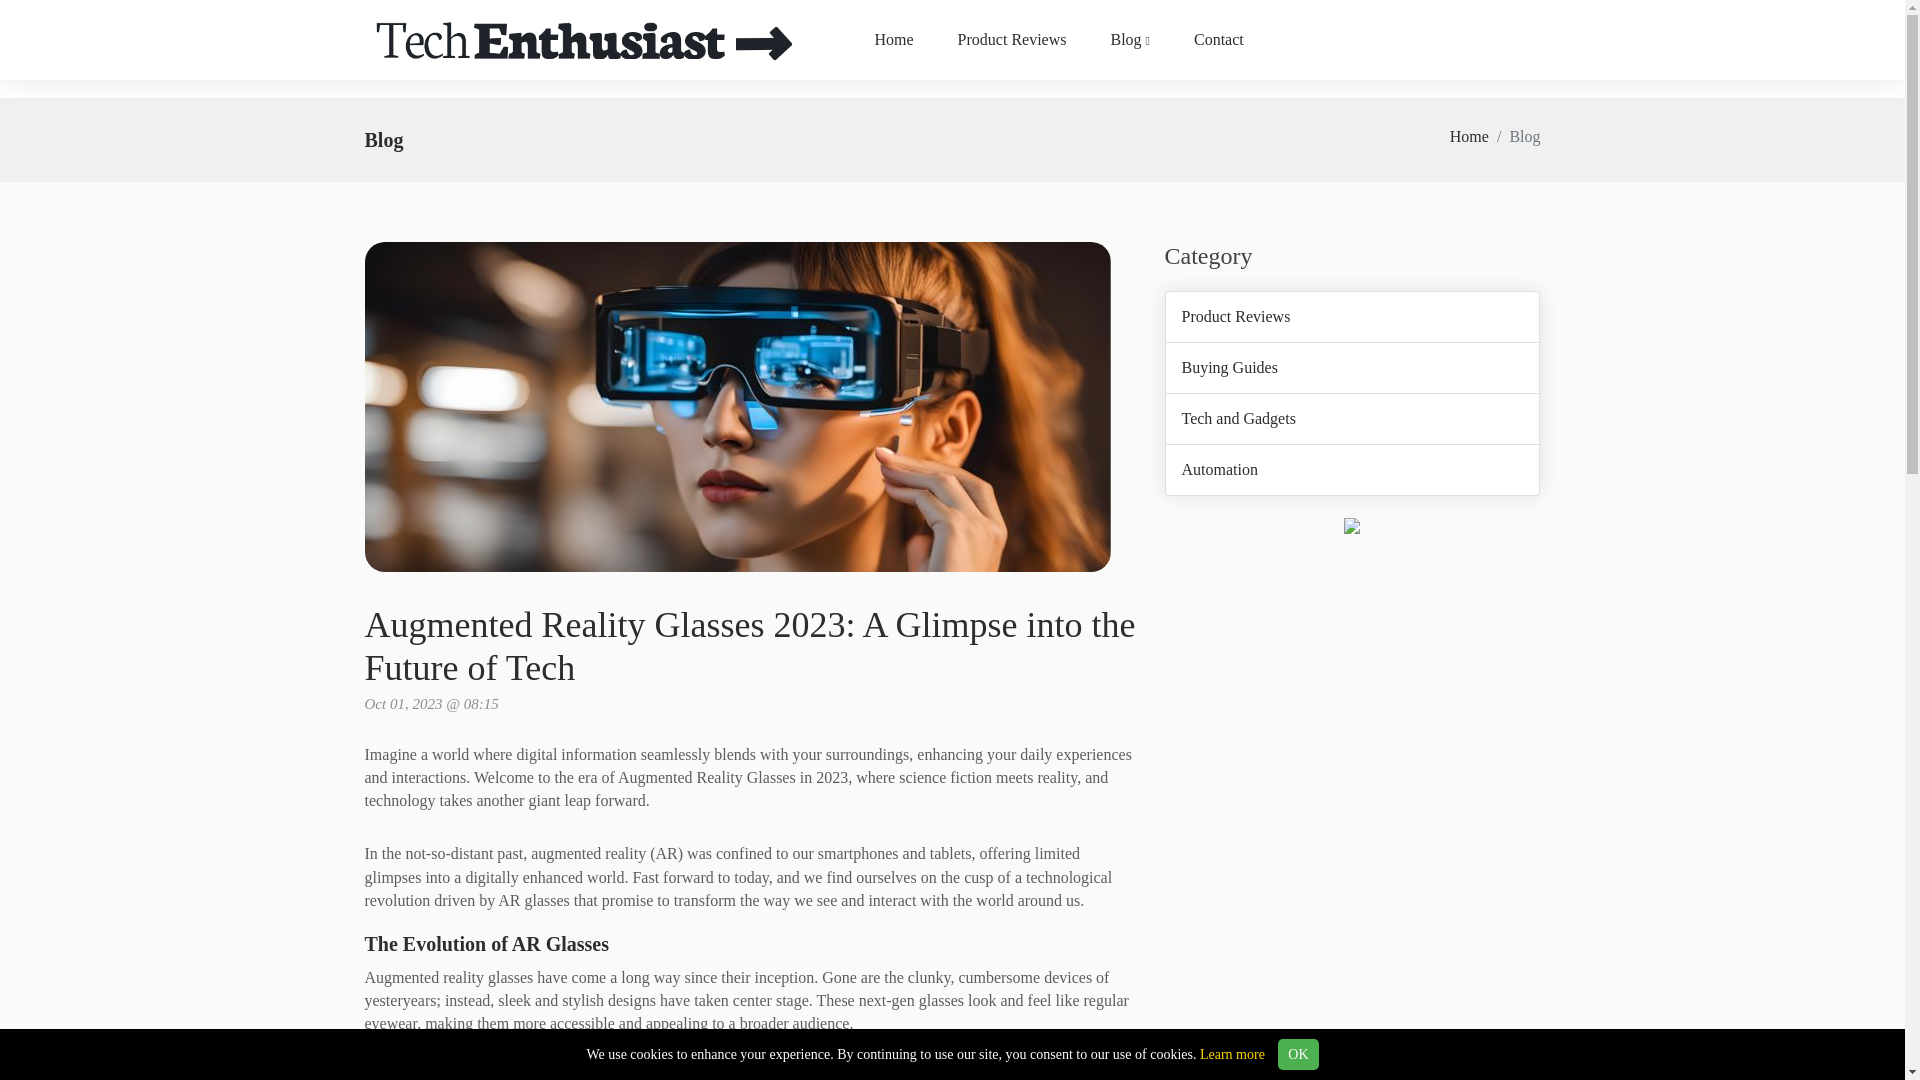 The height and width of the screenshot is (1080, 1920). Describe the element at coordinates (894, 39) in the screenshot. I see `Home` at that location.